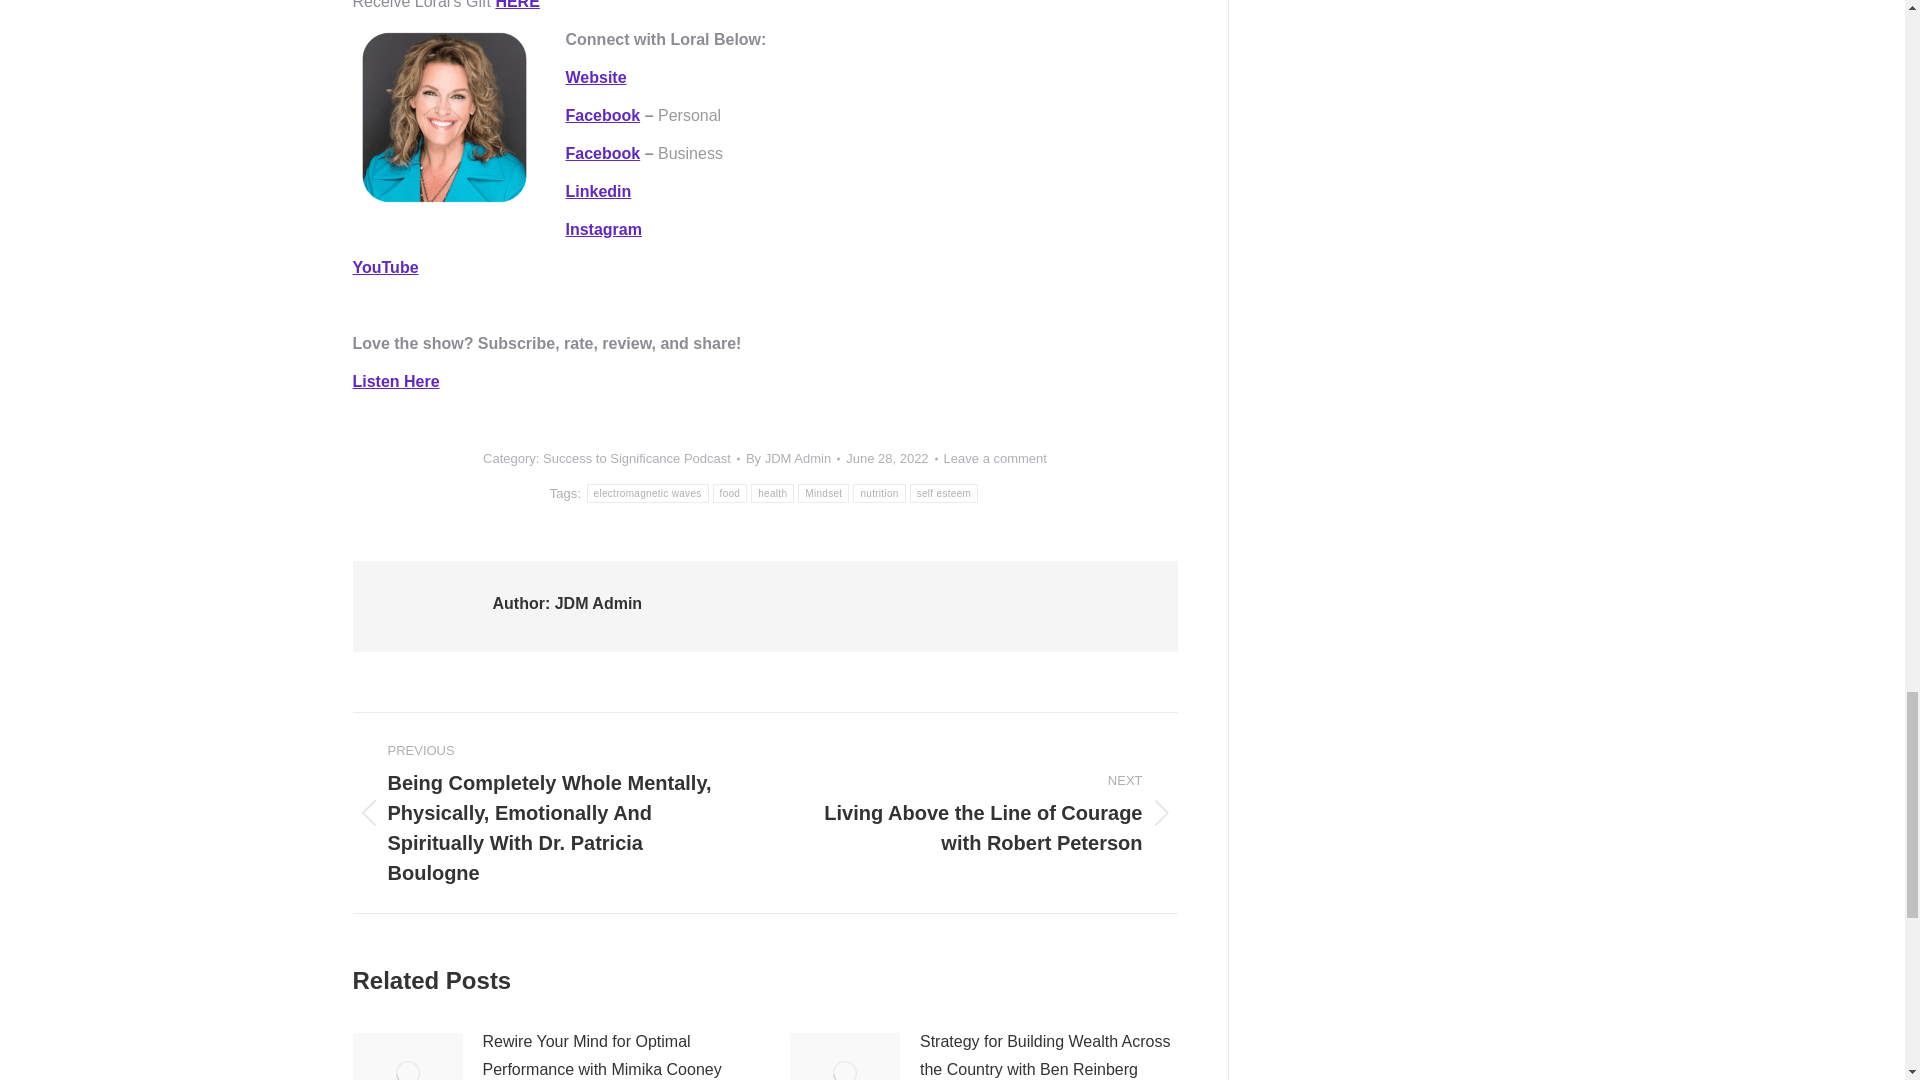 The height and width of the screenshot is (1080, 1920). I want to click on Linkedin, so click(598, 190).